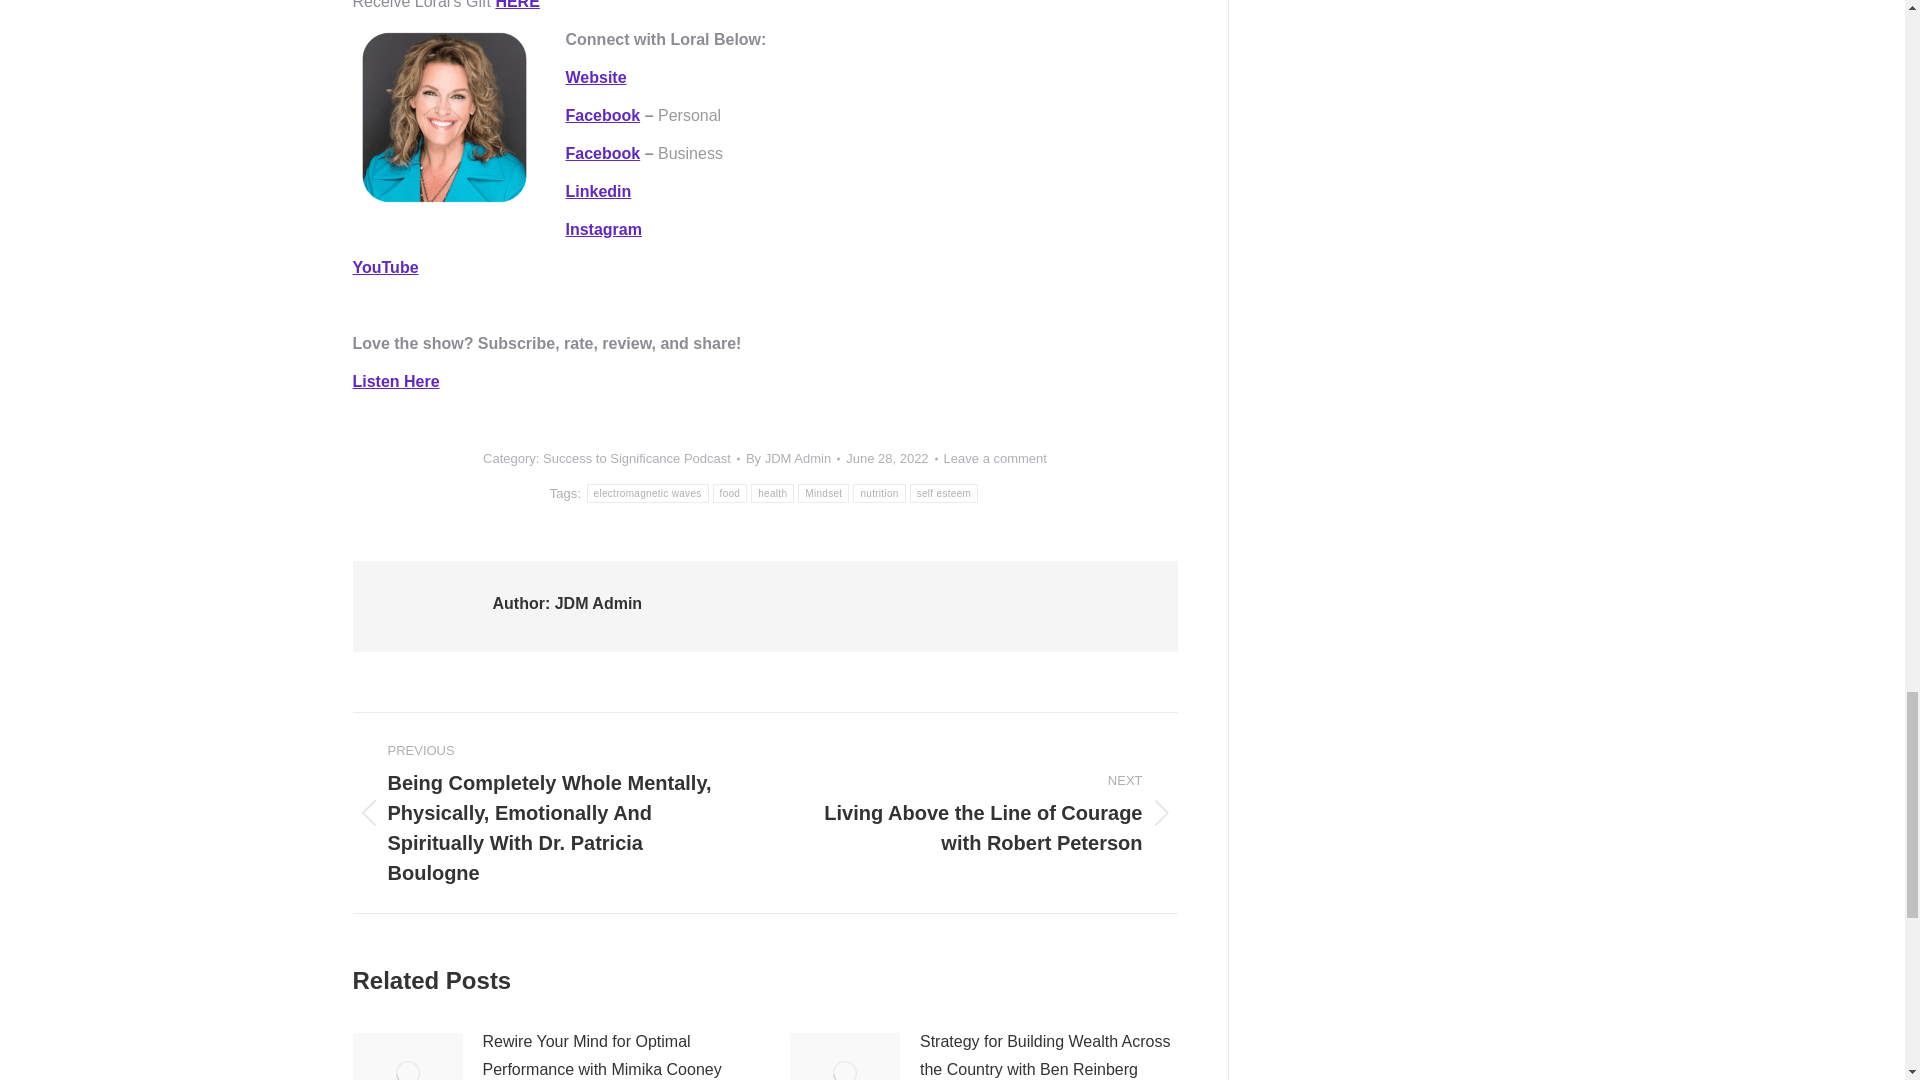 The height and width of the screenshot is (1080, 1920). I want to click on Linkedin, so click(598, 190).